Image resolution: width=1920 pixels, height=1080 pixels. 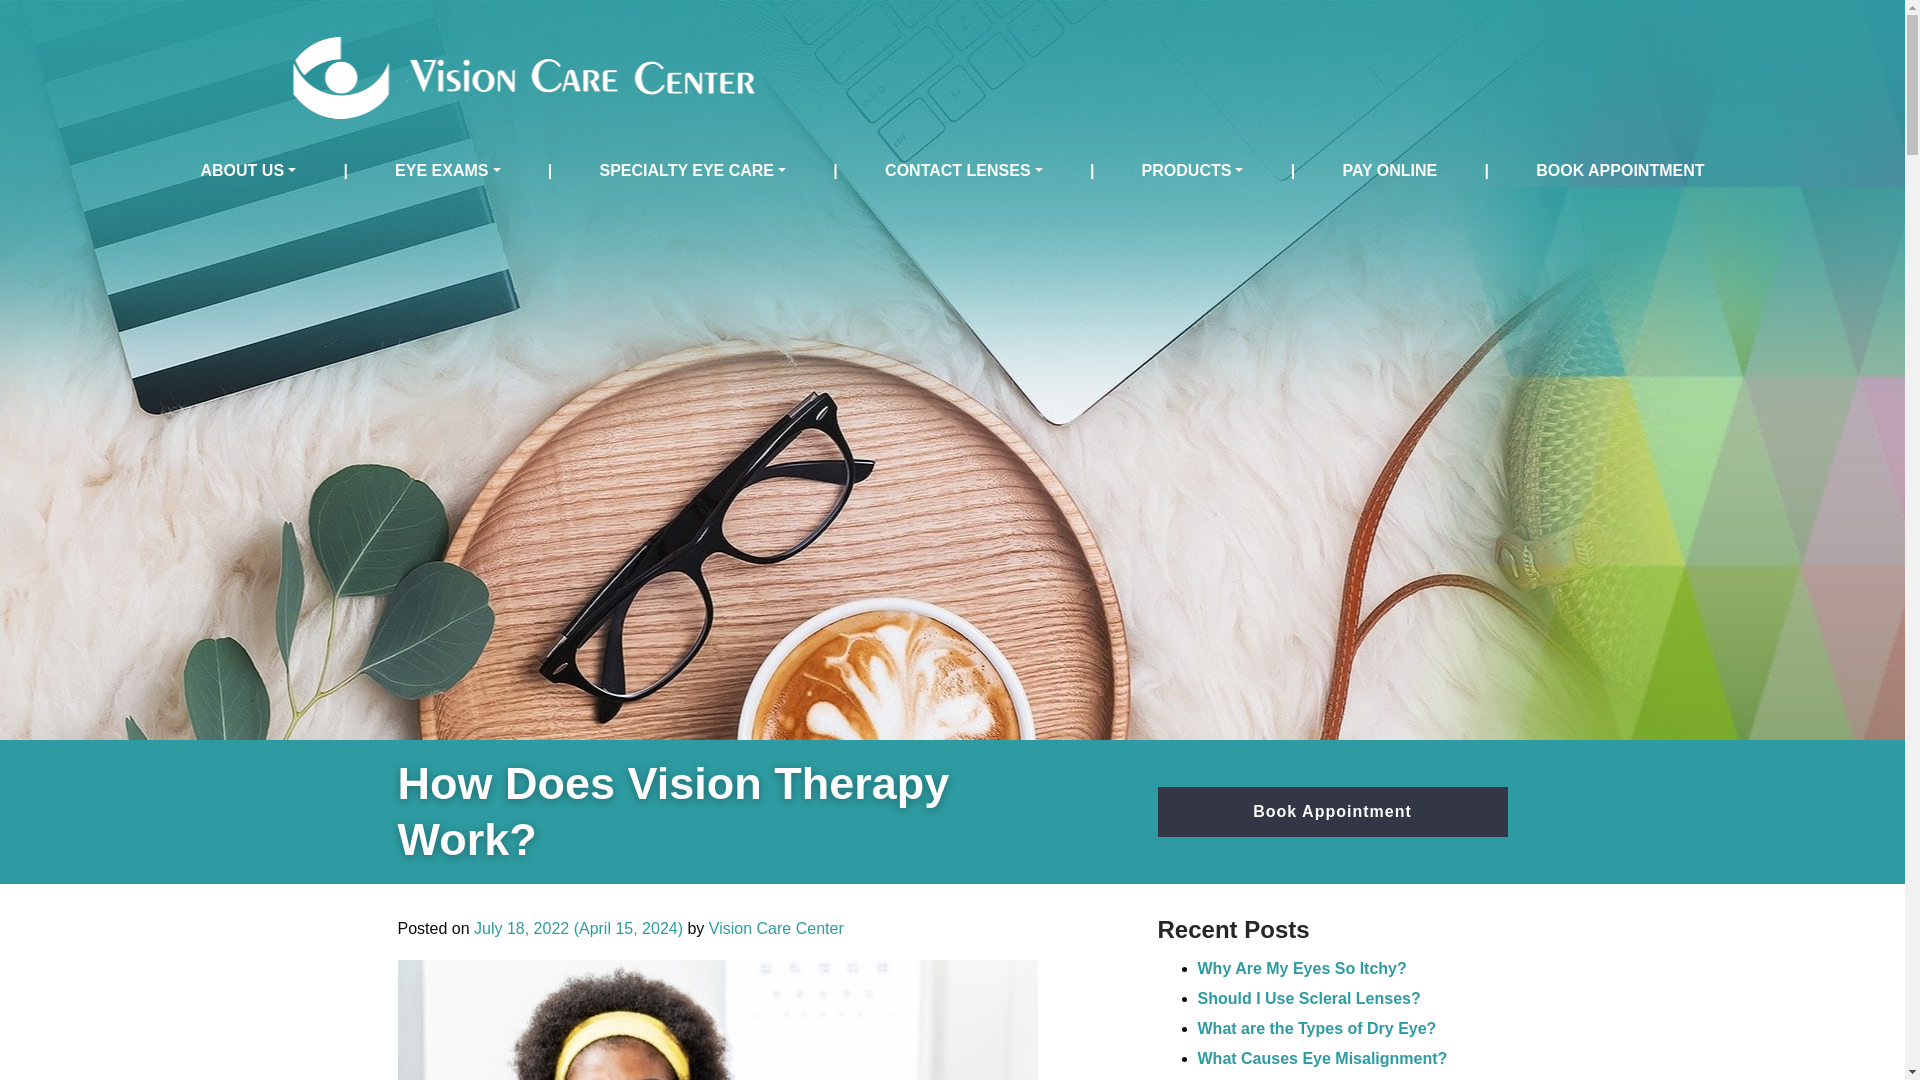 What do you see at coordinates (248, 170) in the screenshot?
I see `ABOUT US` at bounding box center [248, 170].